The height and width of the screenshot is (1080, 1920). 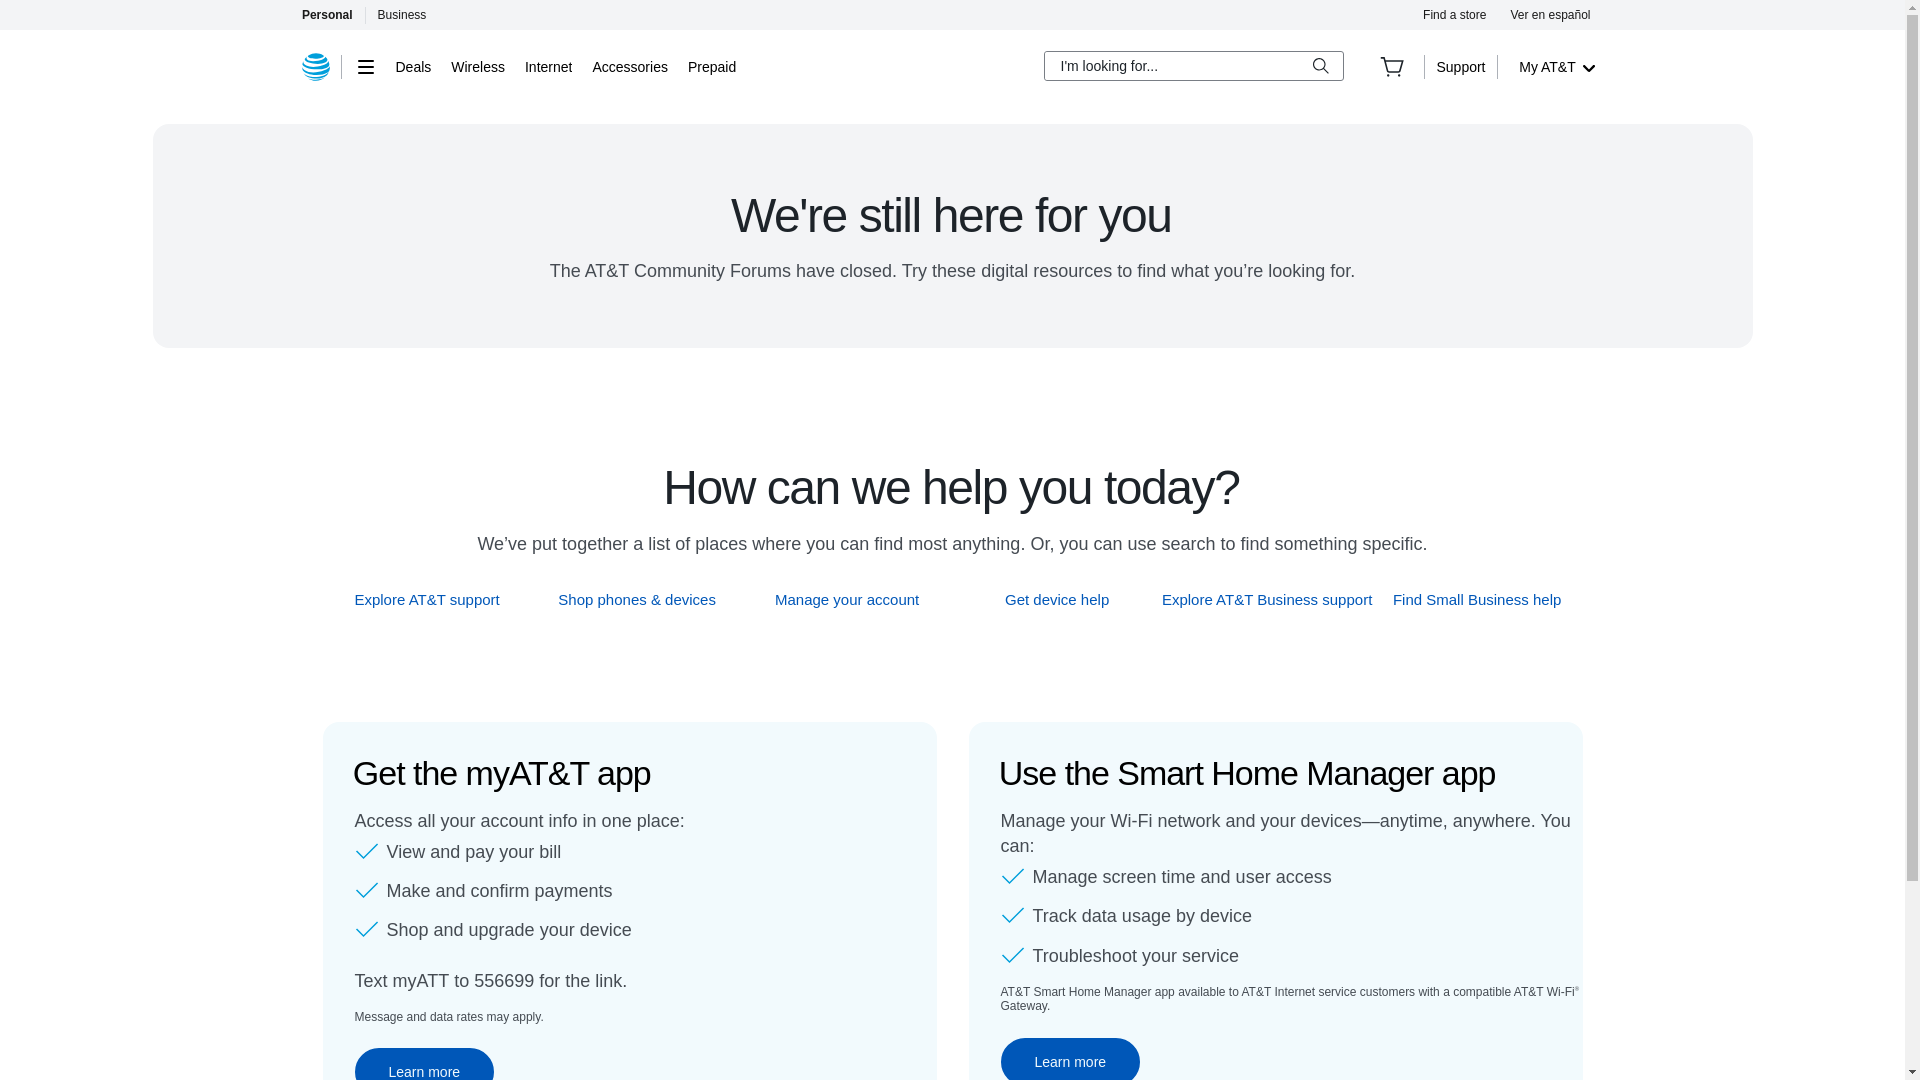 I want to click on Cart, so click(x=1392, y=66).